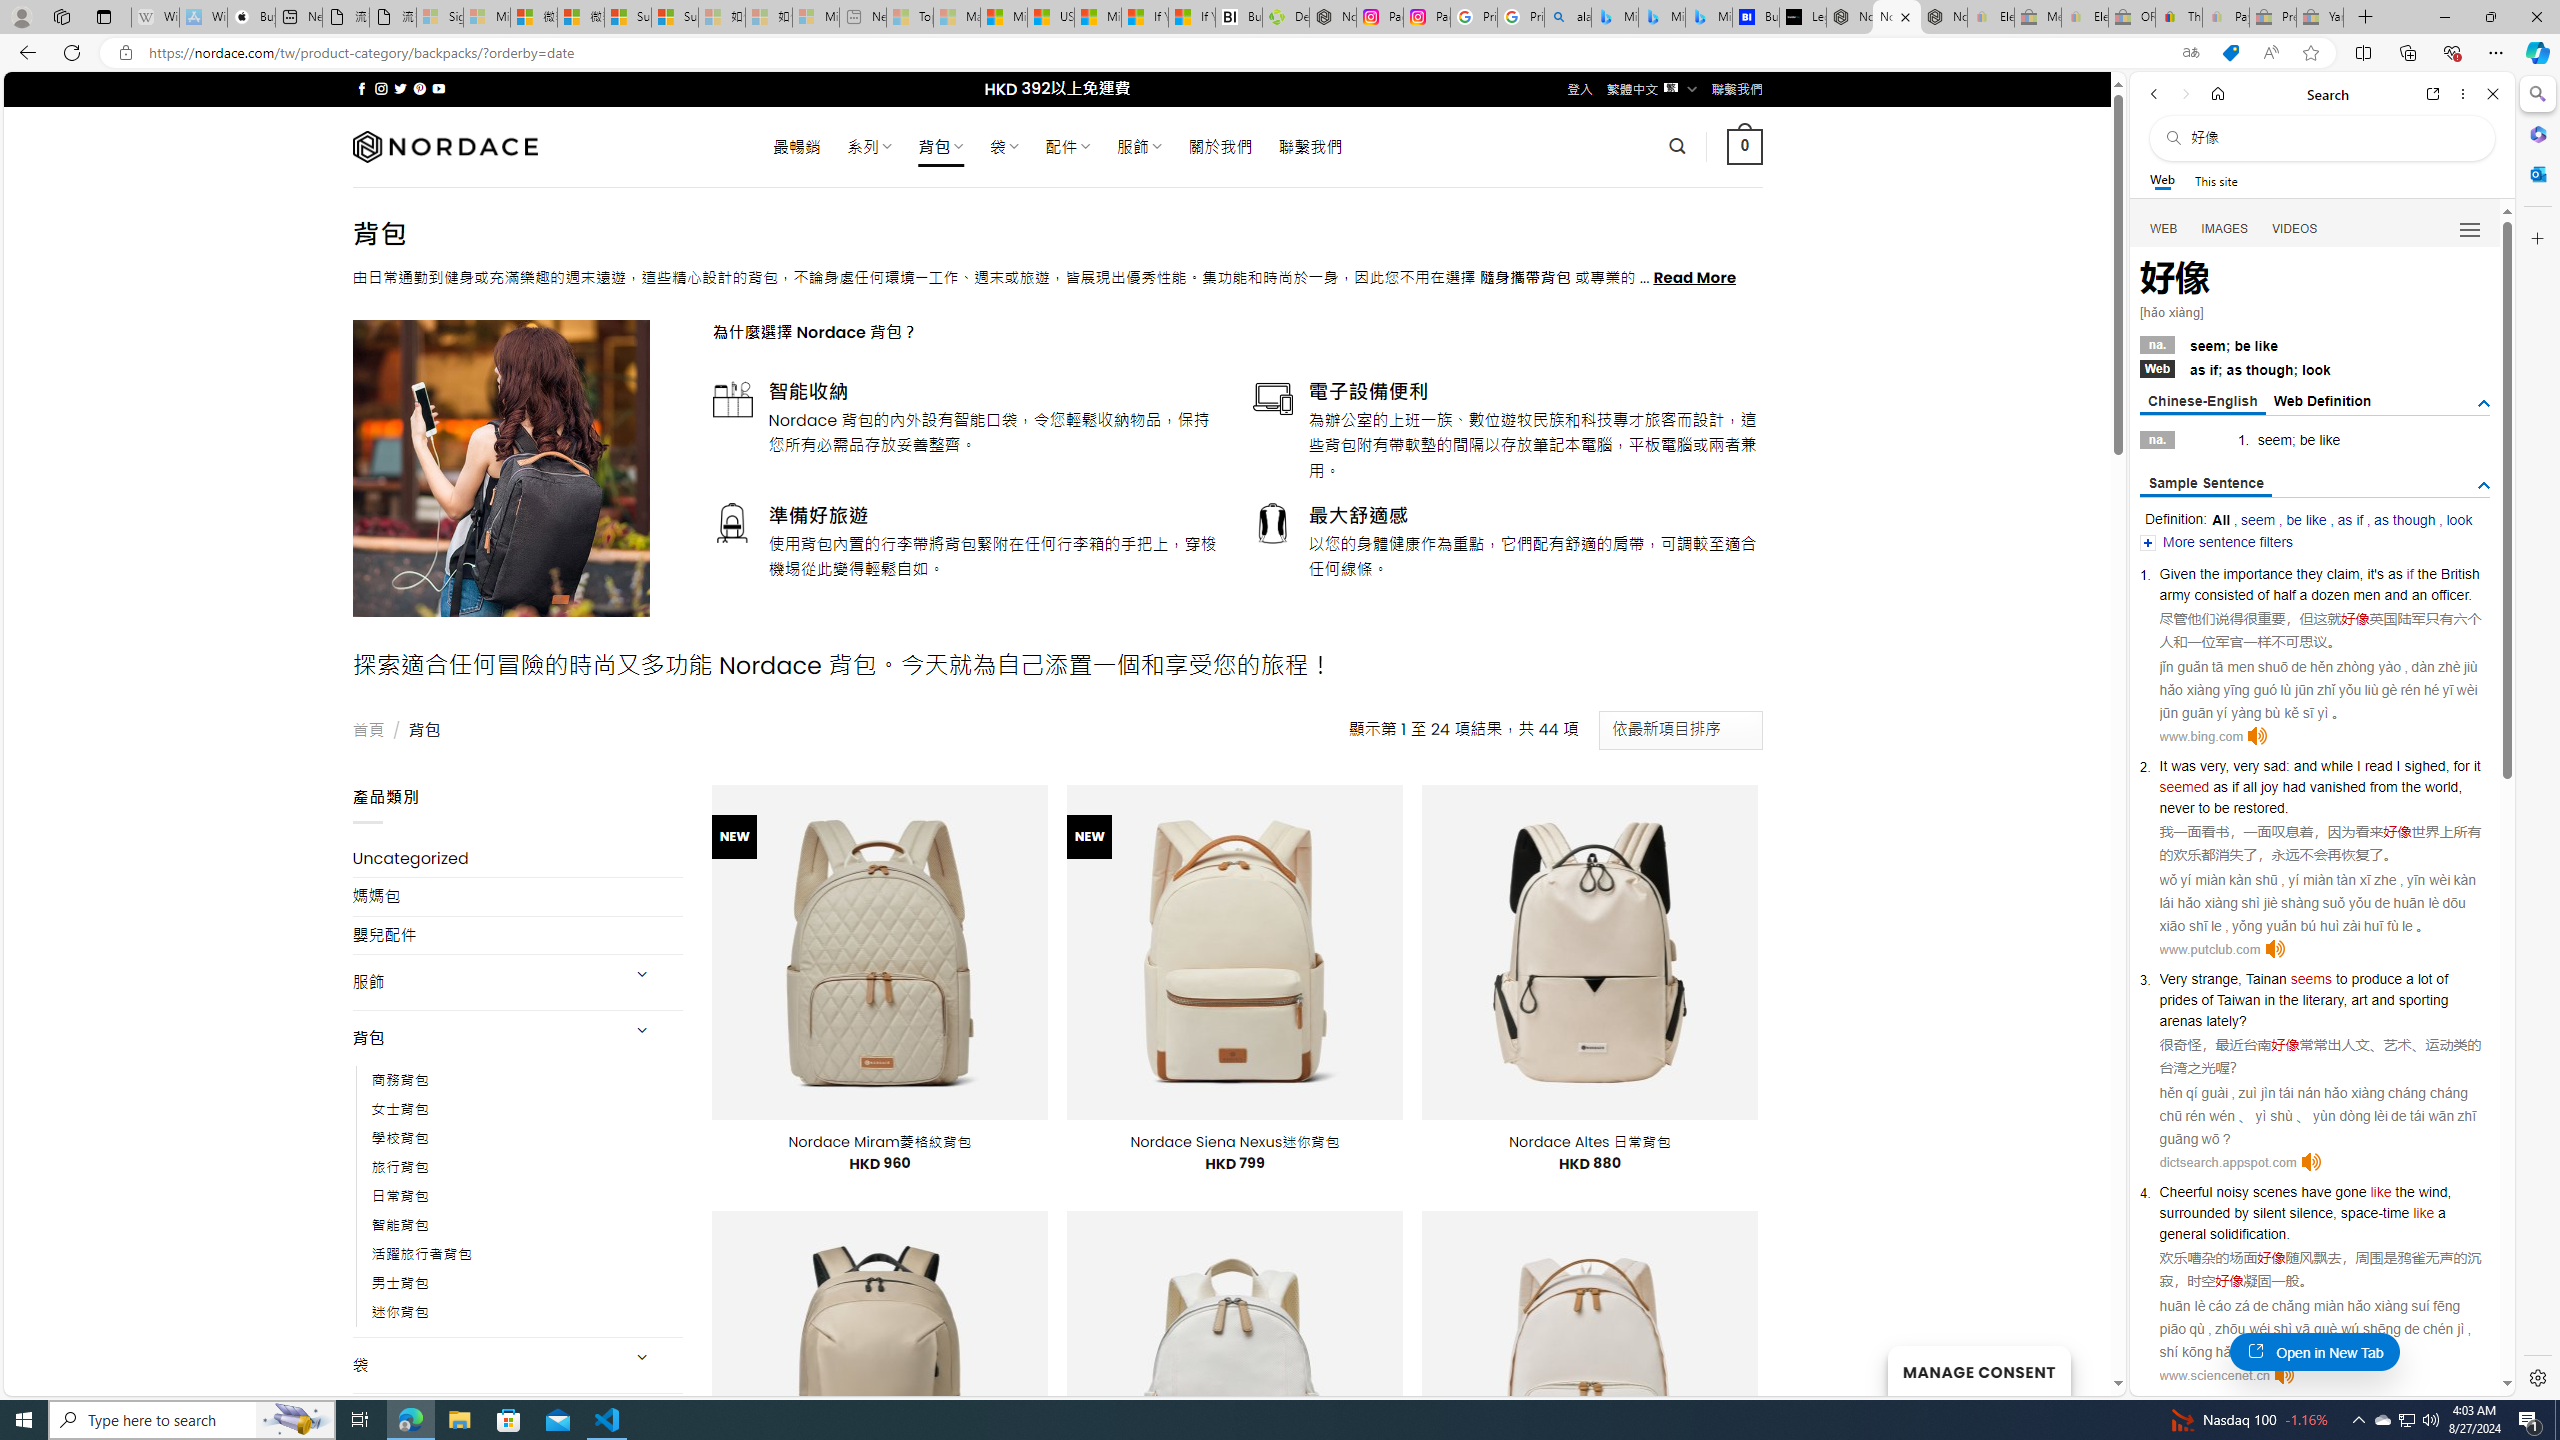 The width and height of the screenshot is (2560, 1440). I want to click on seem, so click(2258, 520).